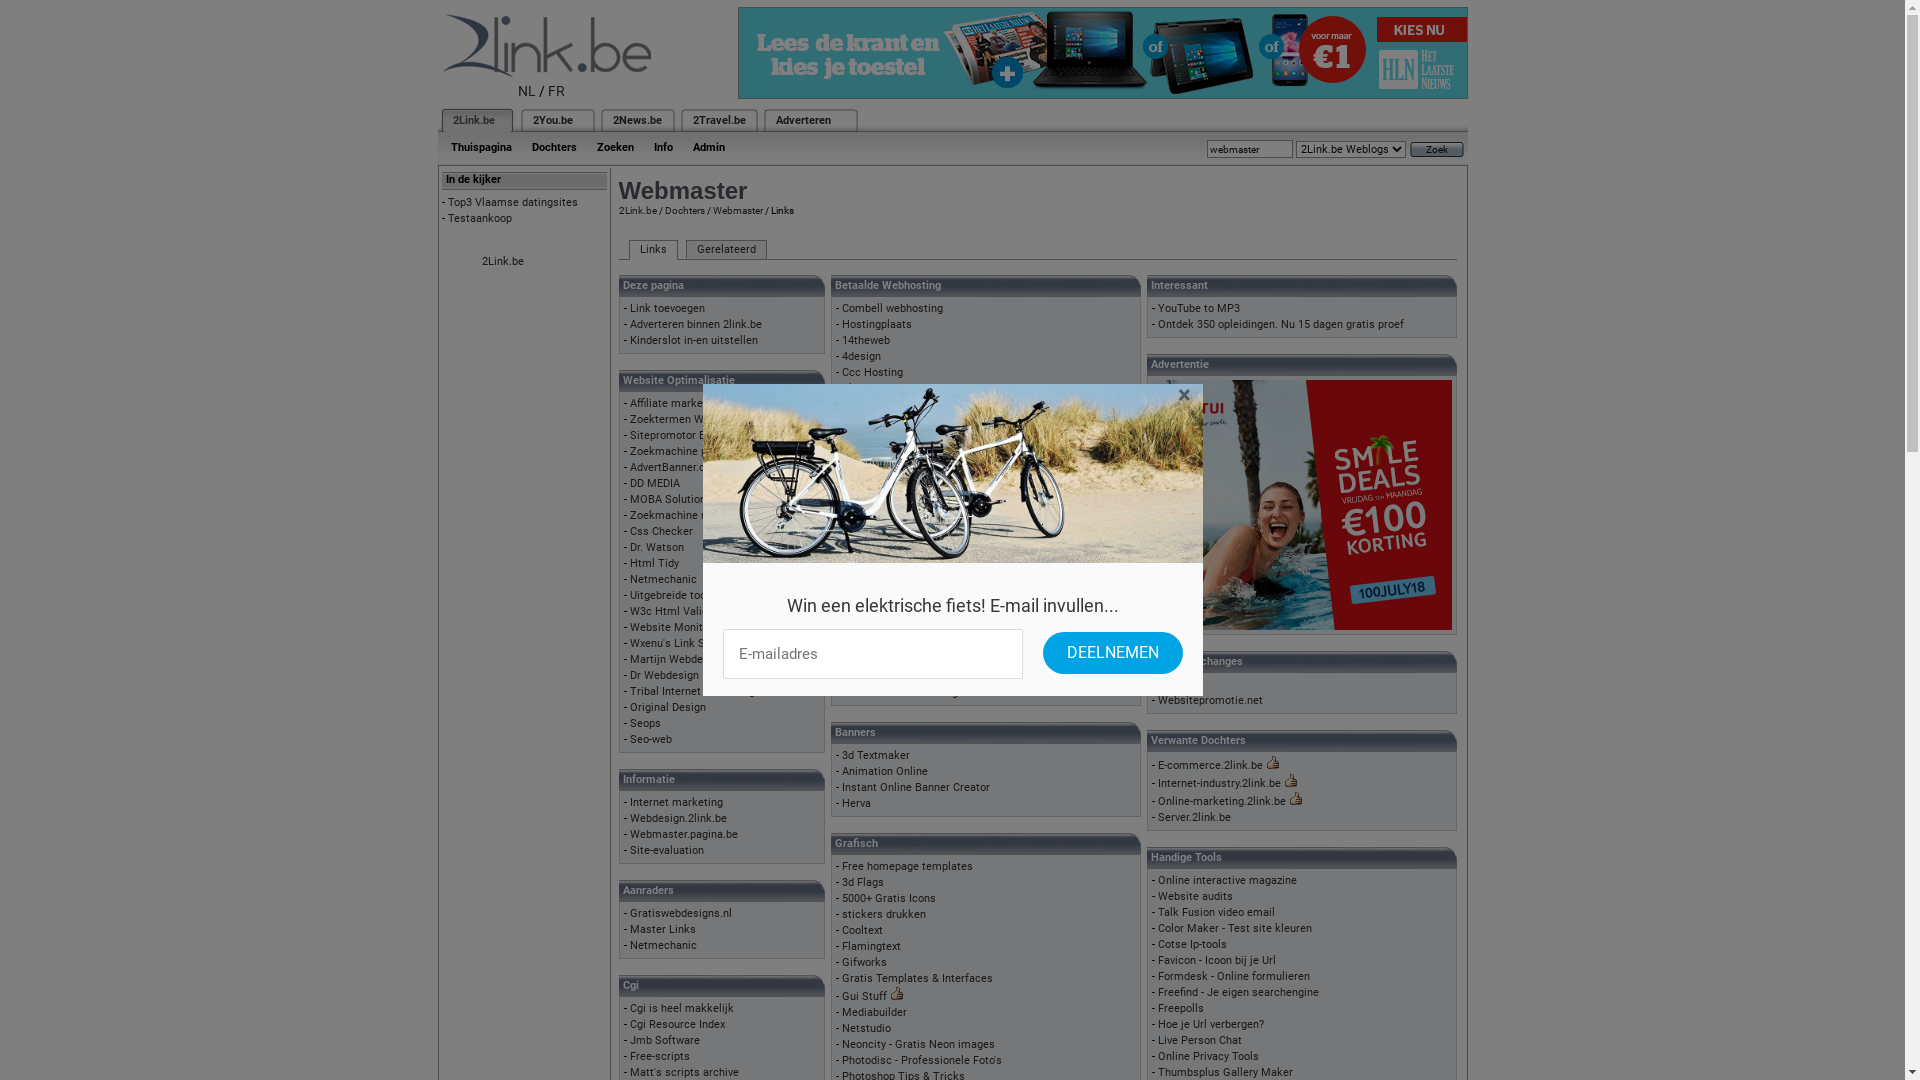 This screenshot has height=1080, width=1920. Describe the element at coordinates (882, 420) in the screenshot. I see `Business server` at that location.